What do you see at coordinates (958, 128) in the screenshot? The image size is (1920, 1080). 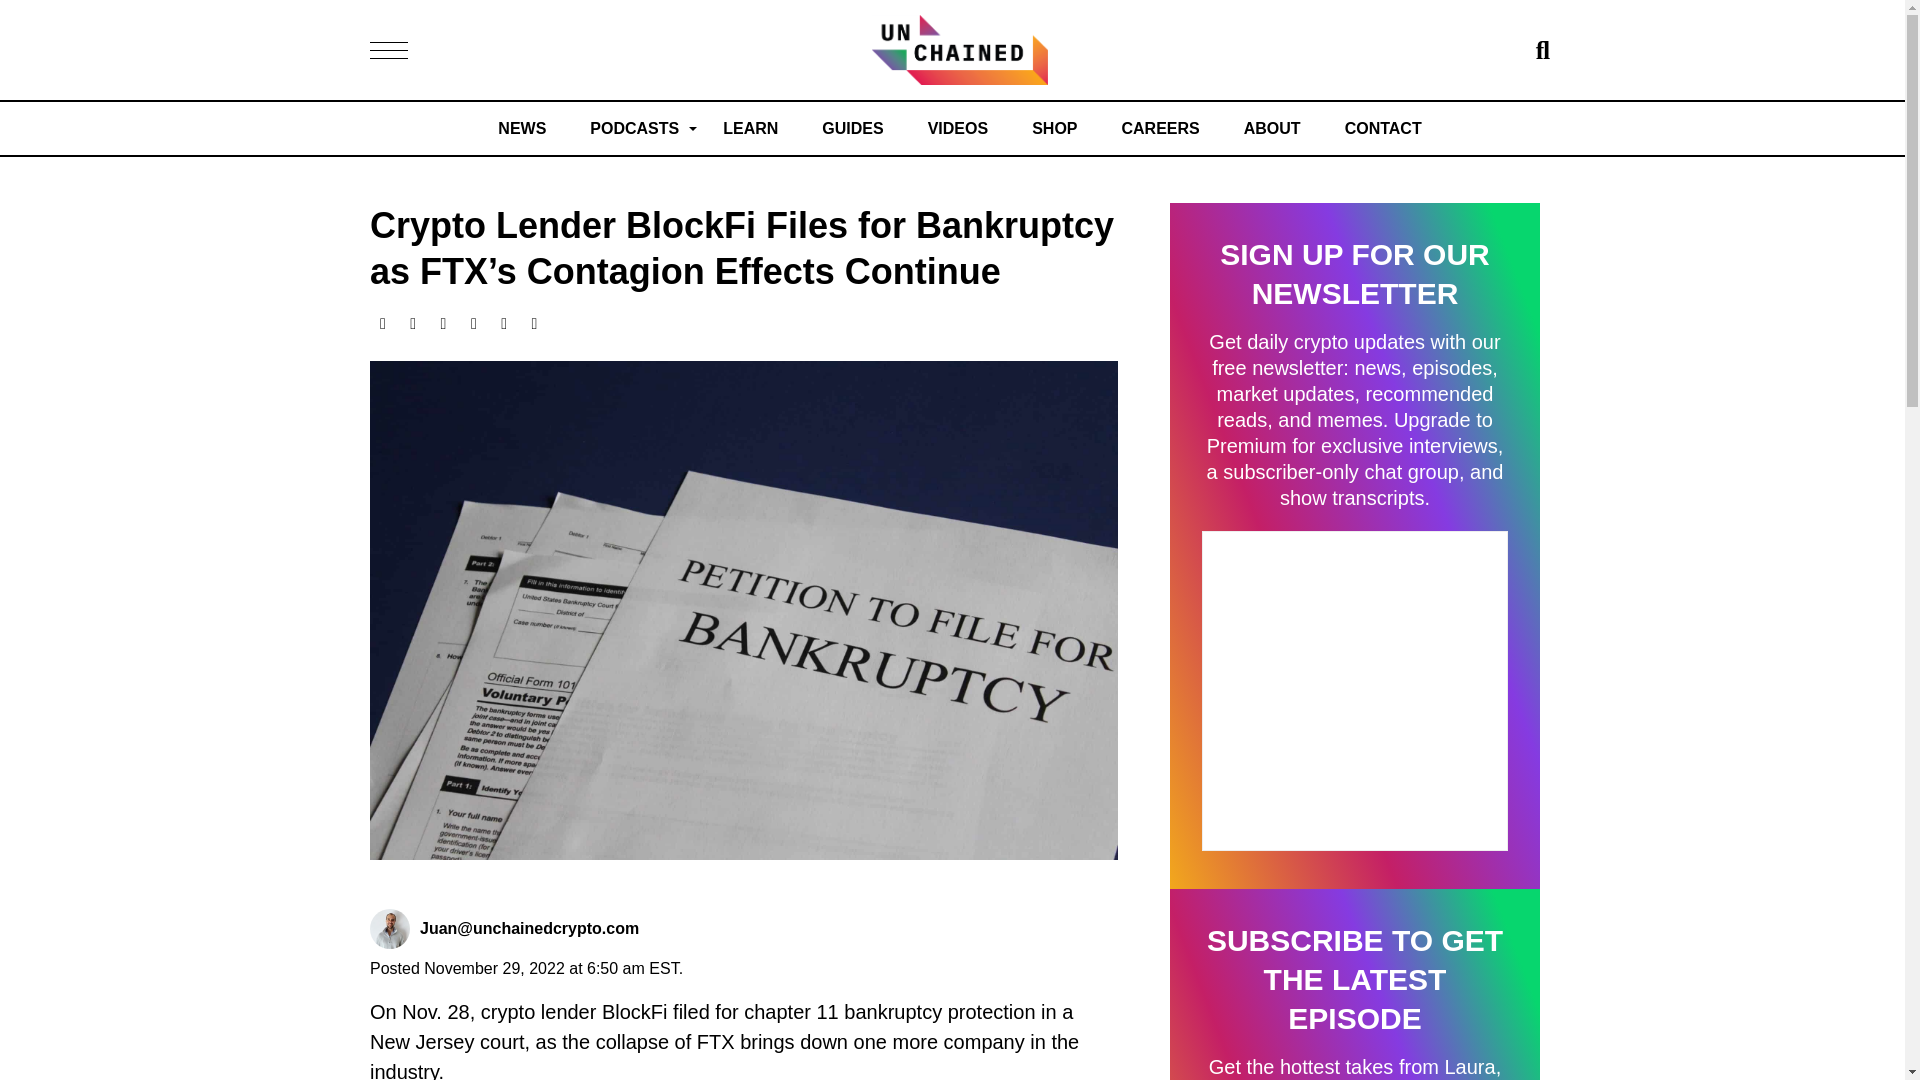 I see `VIDEOS` at bounding box center [958, 128].